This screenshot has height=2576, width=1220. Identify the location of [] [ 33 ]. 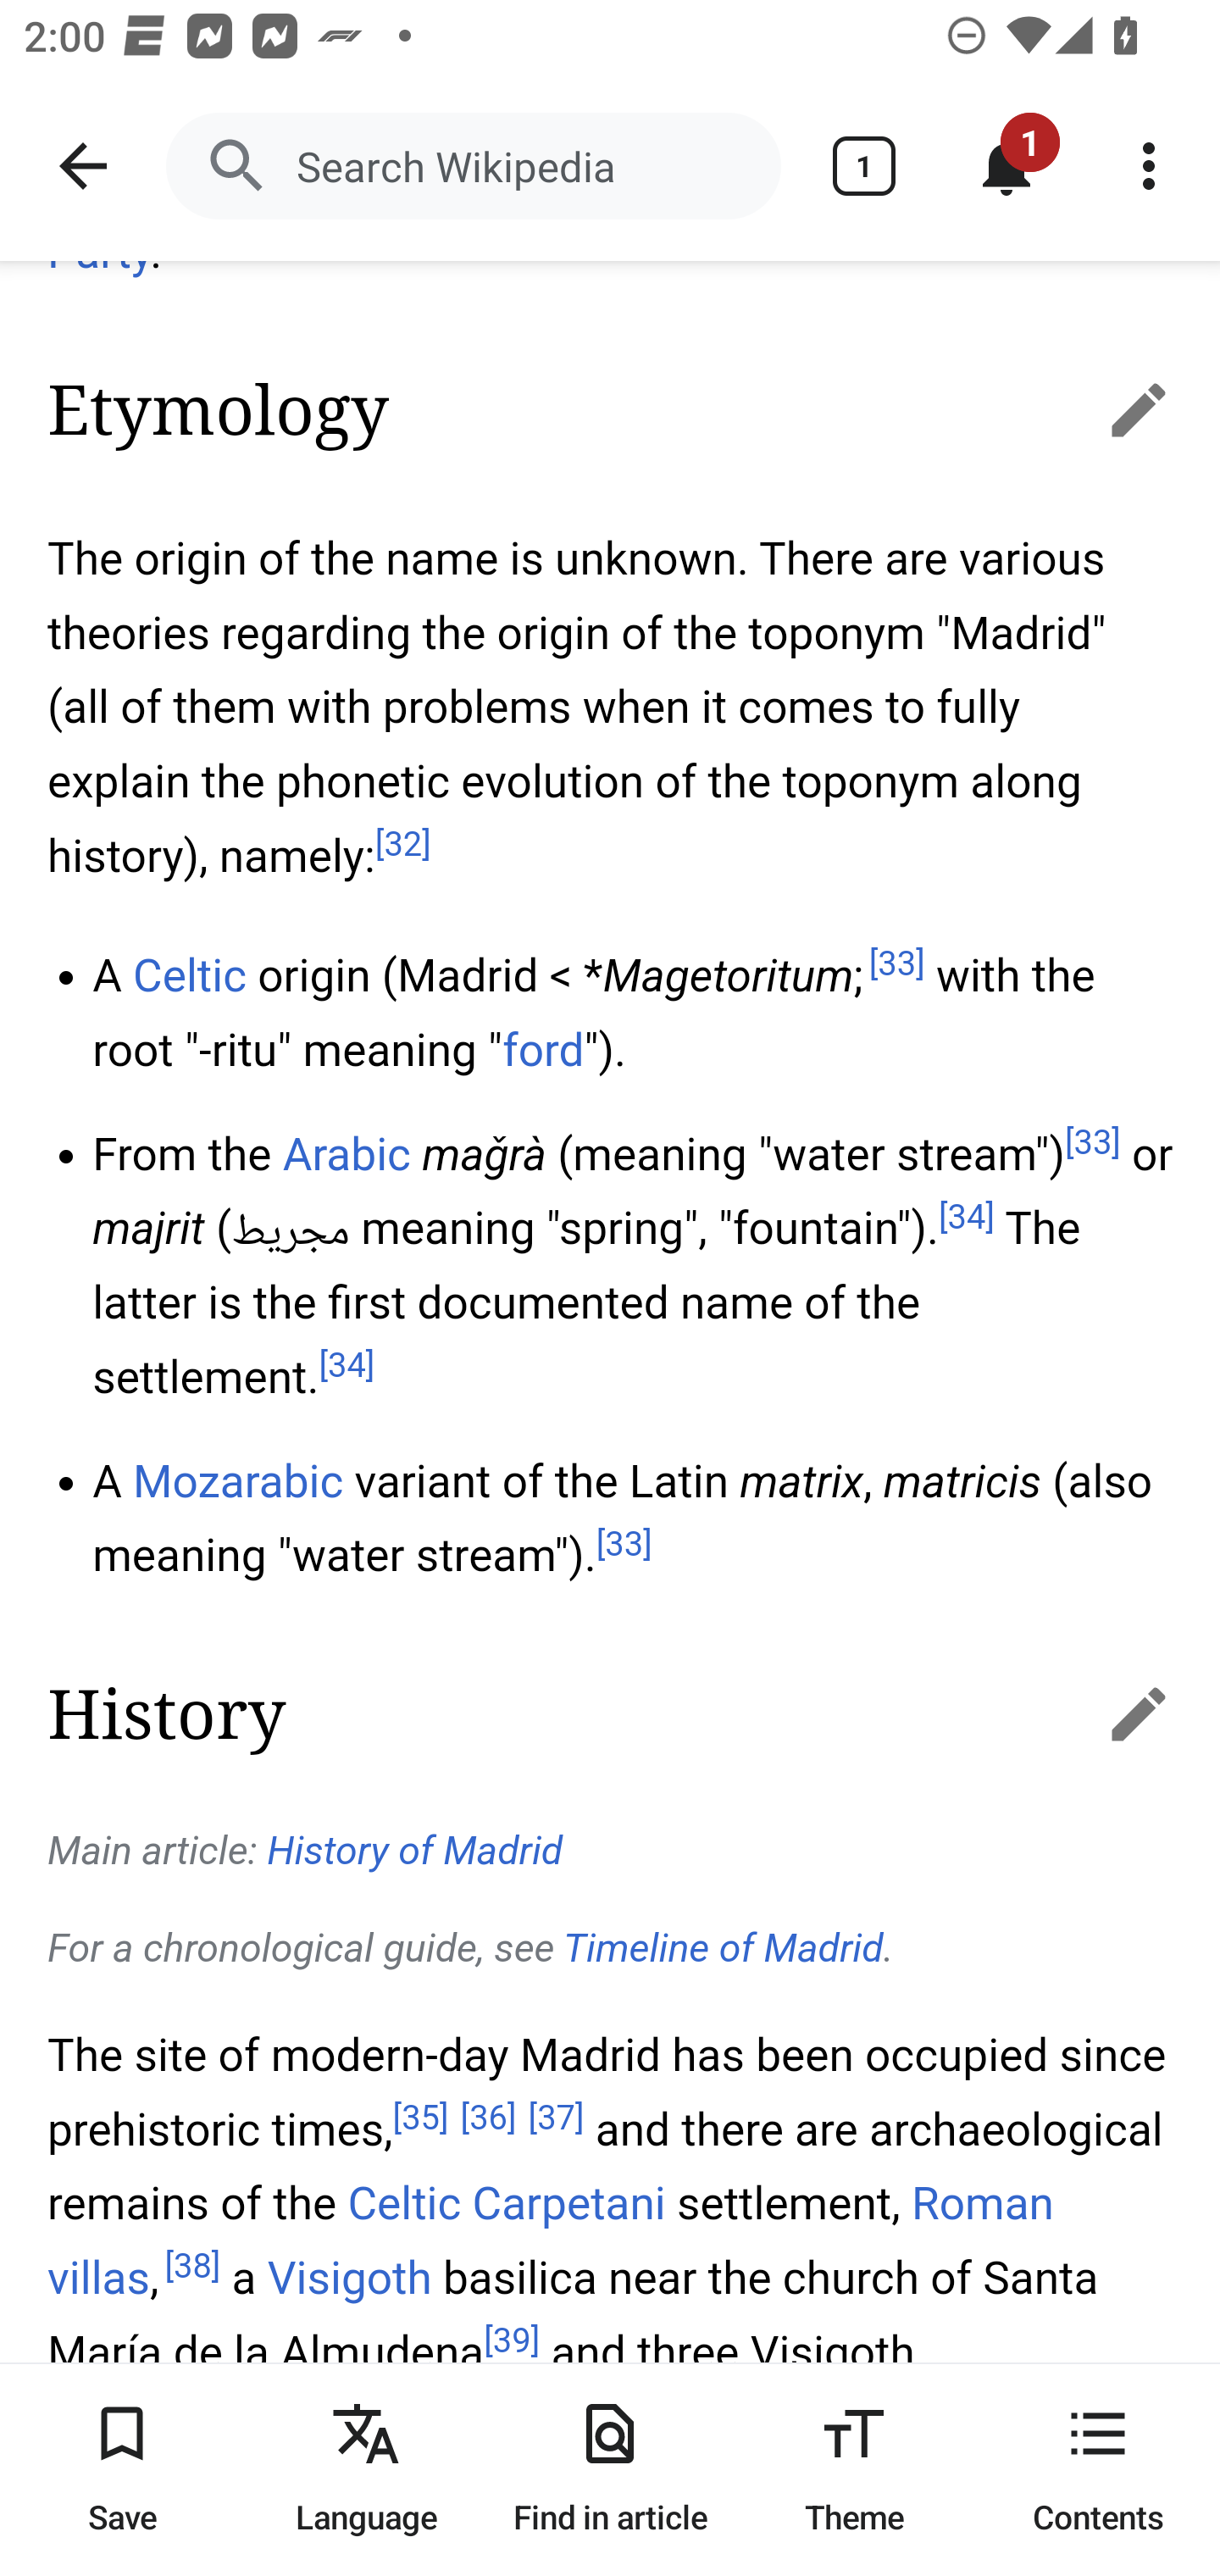
(624, 1546).